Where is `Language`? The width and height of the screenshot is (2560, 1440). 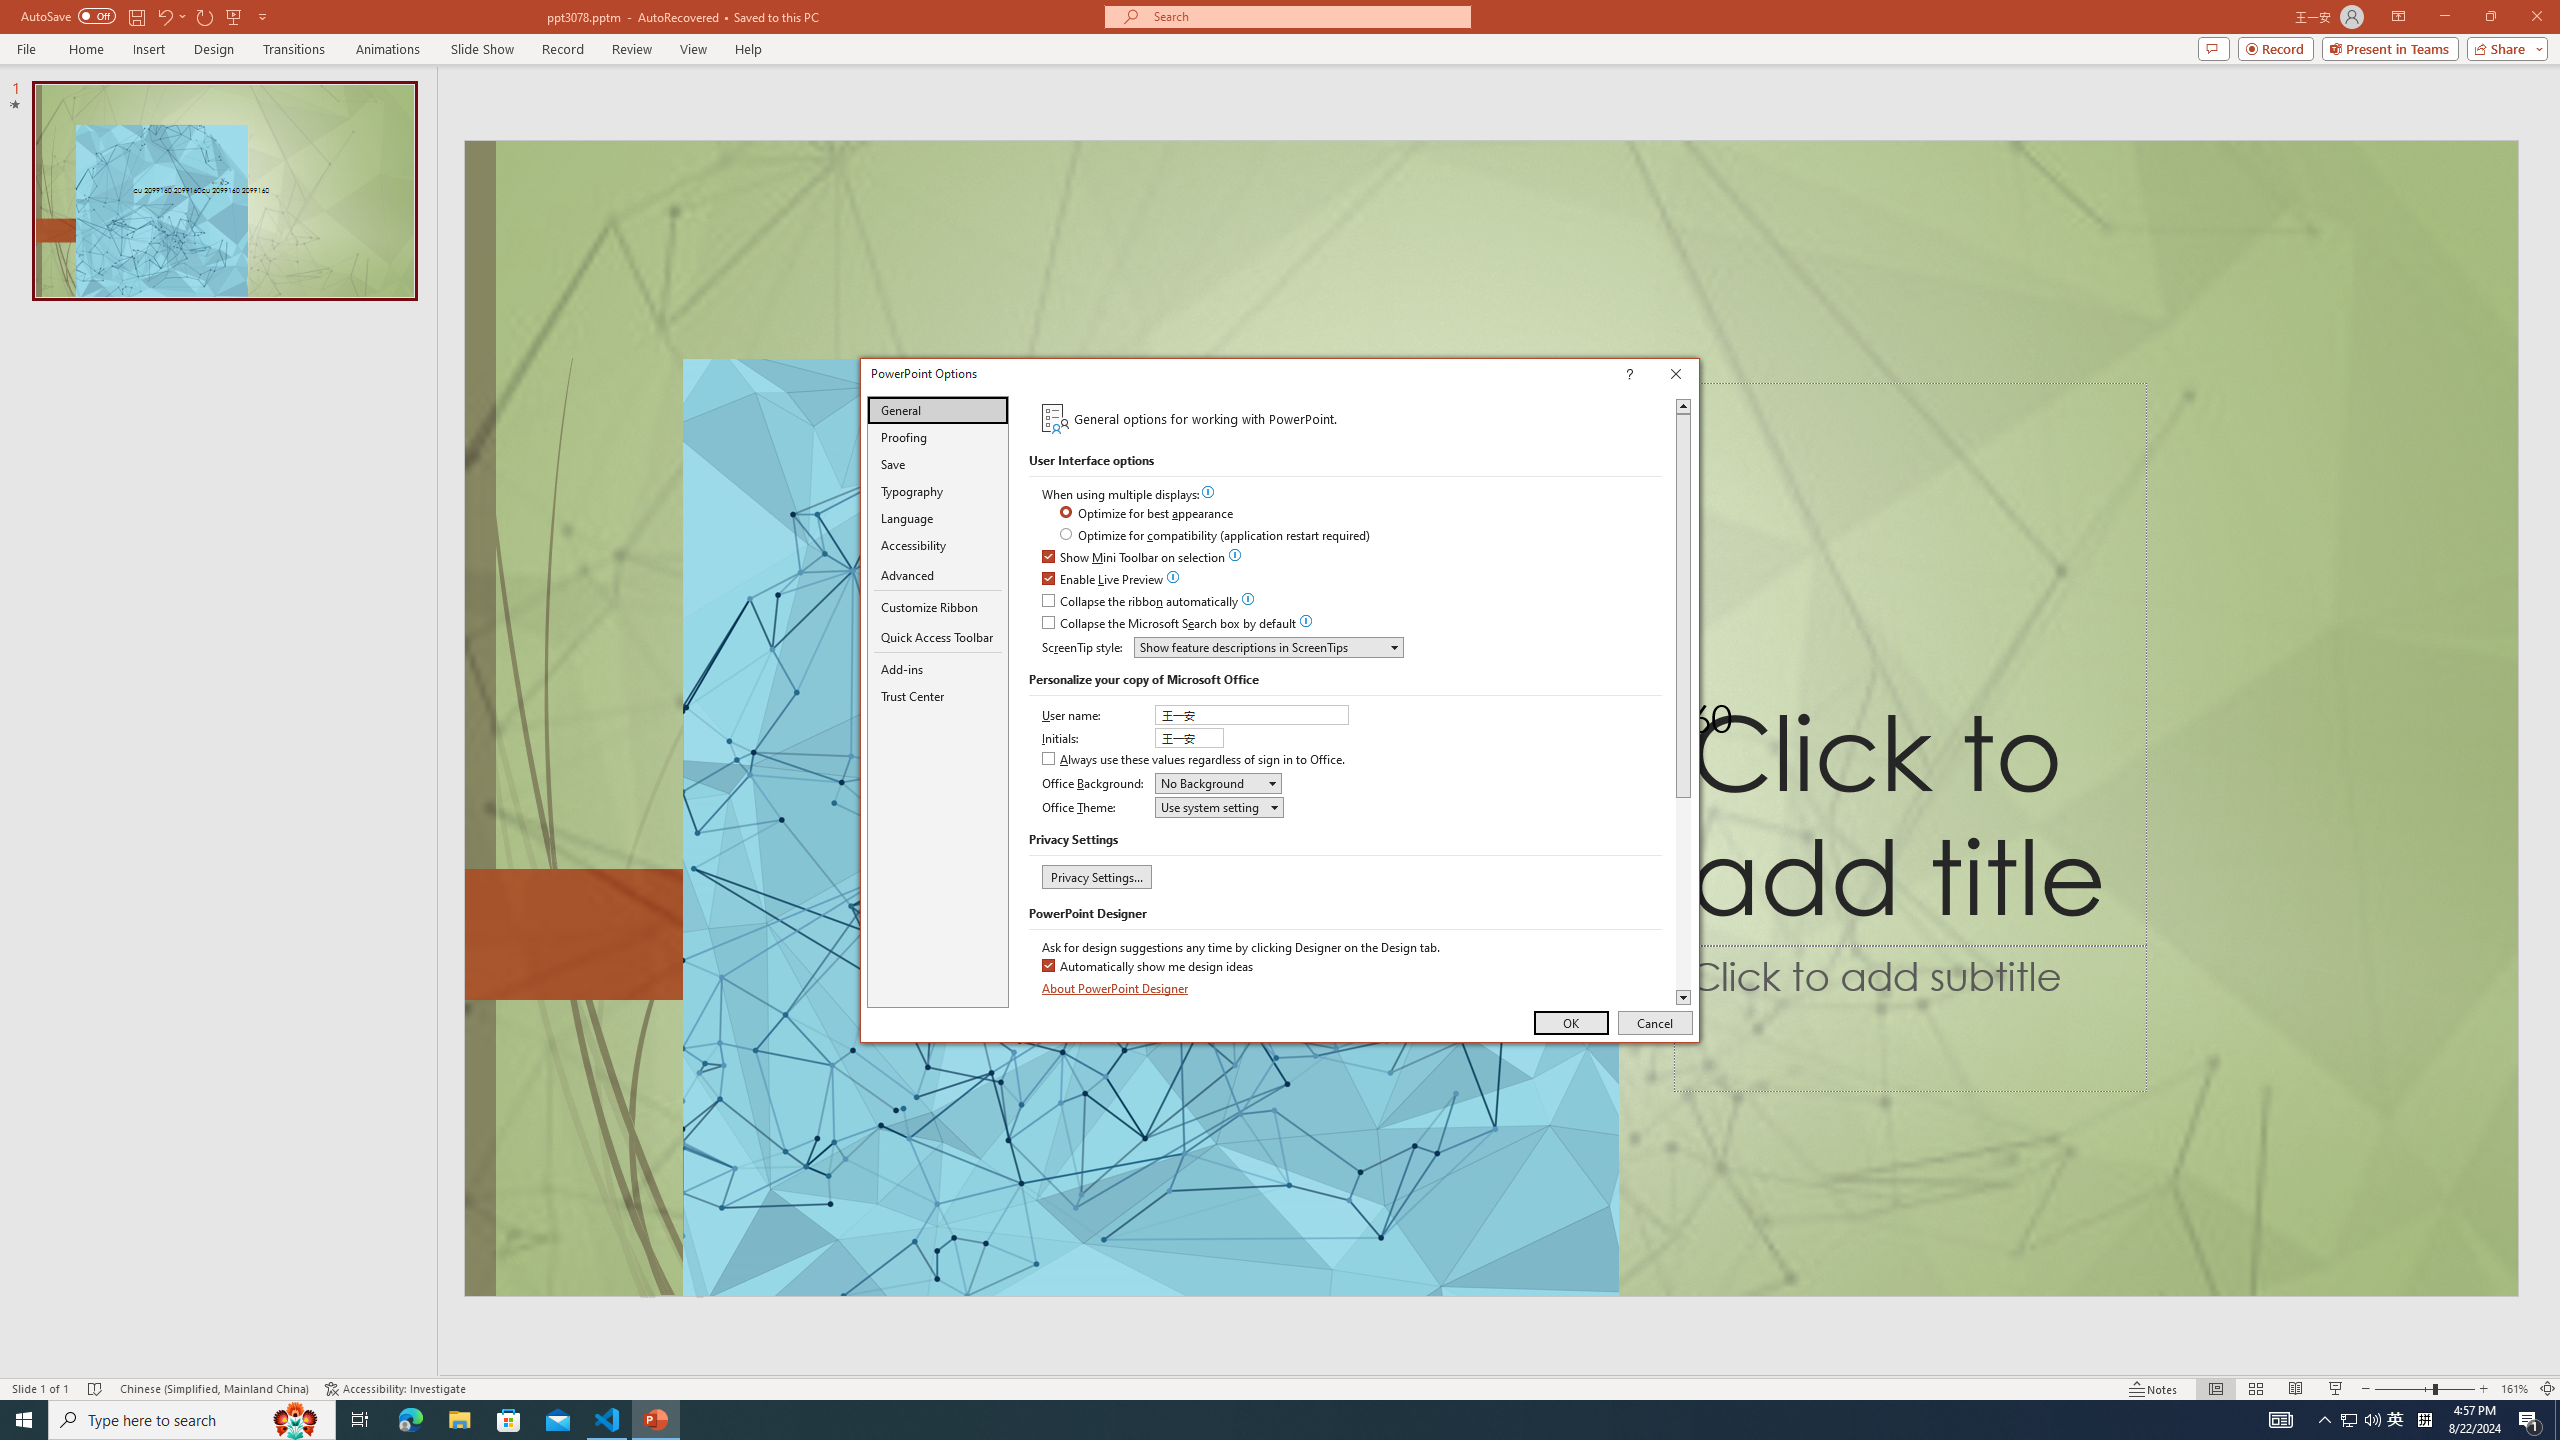
Language is located at coordinates (938, 518).